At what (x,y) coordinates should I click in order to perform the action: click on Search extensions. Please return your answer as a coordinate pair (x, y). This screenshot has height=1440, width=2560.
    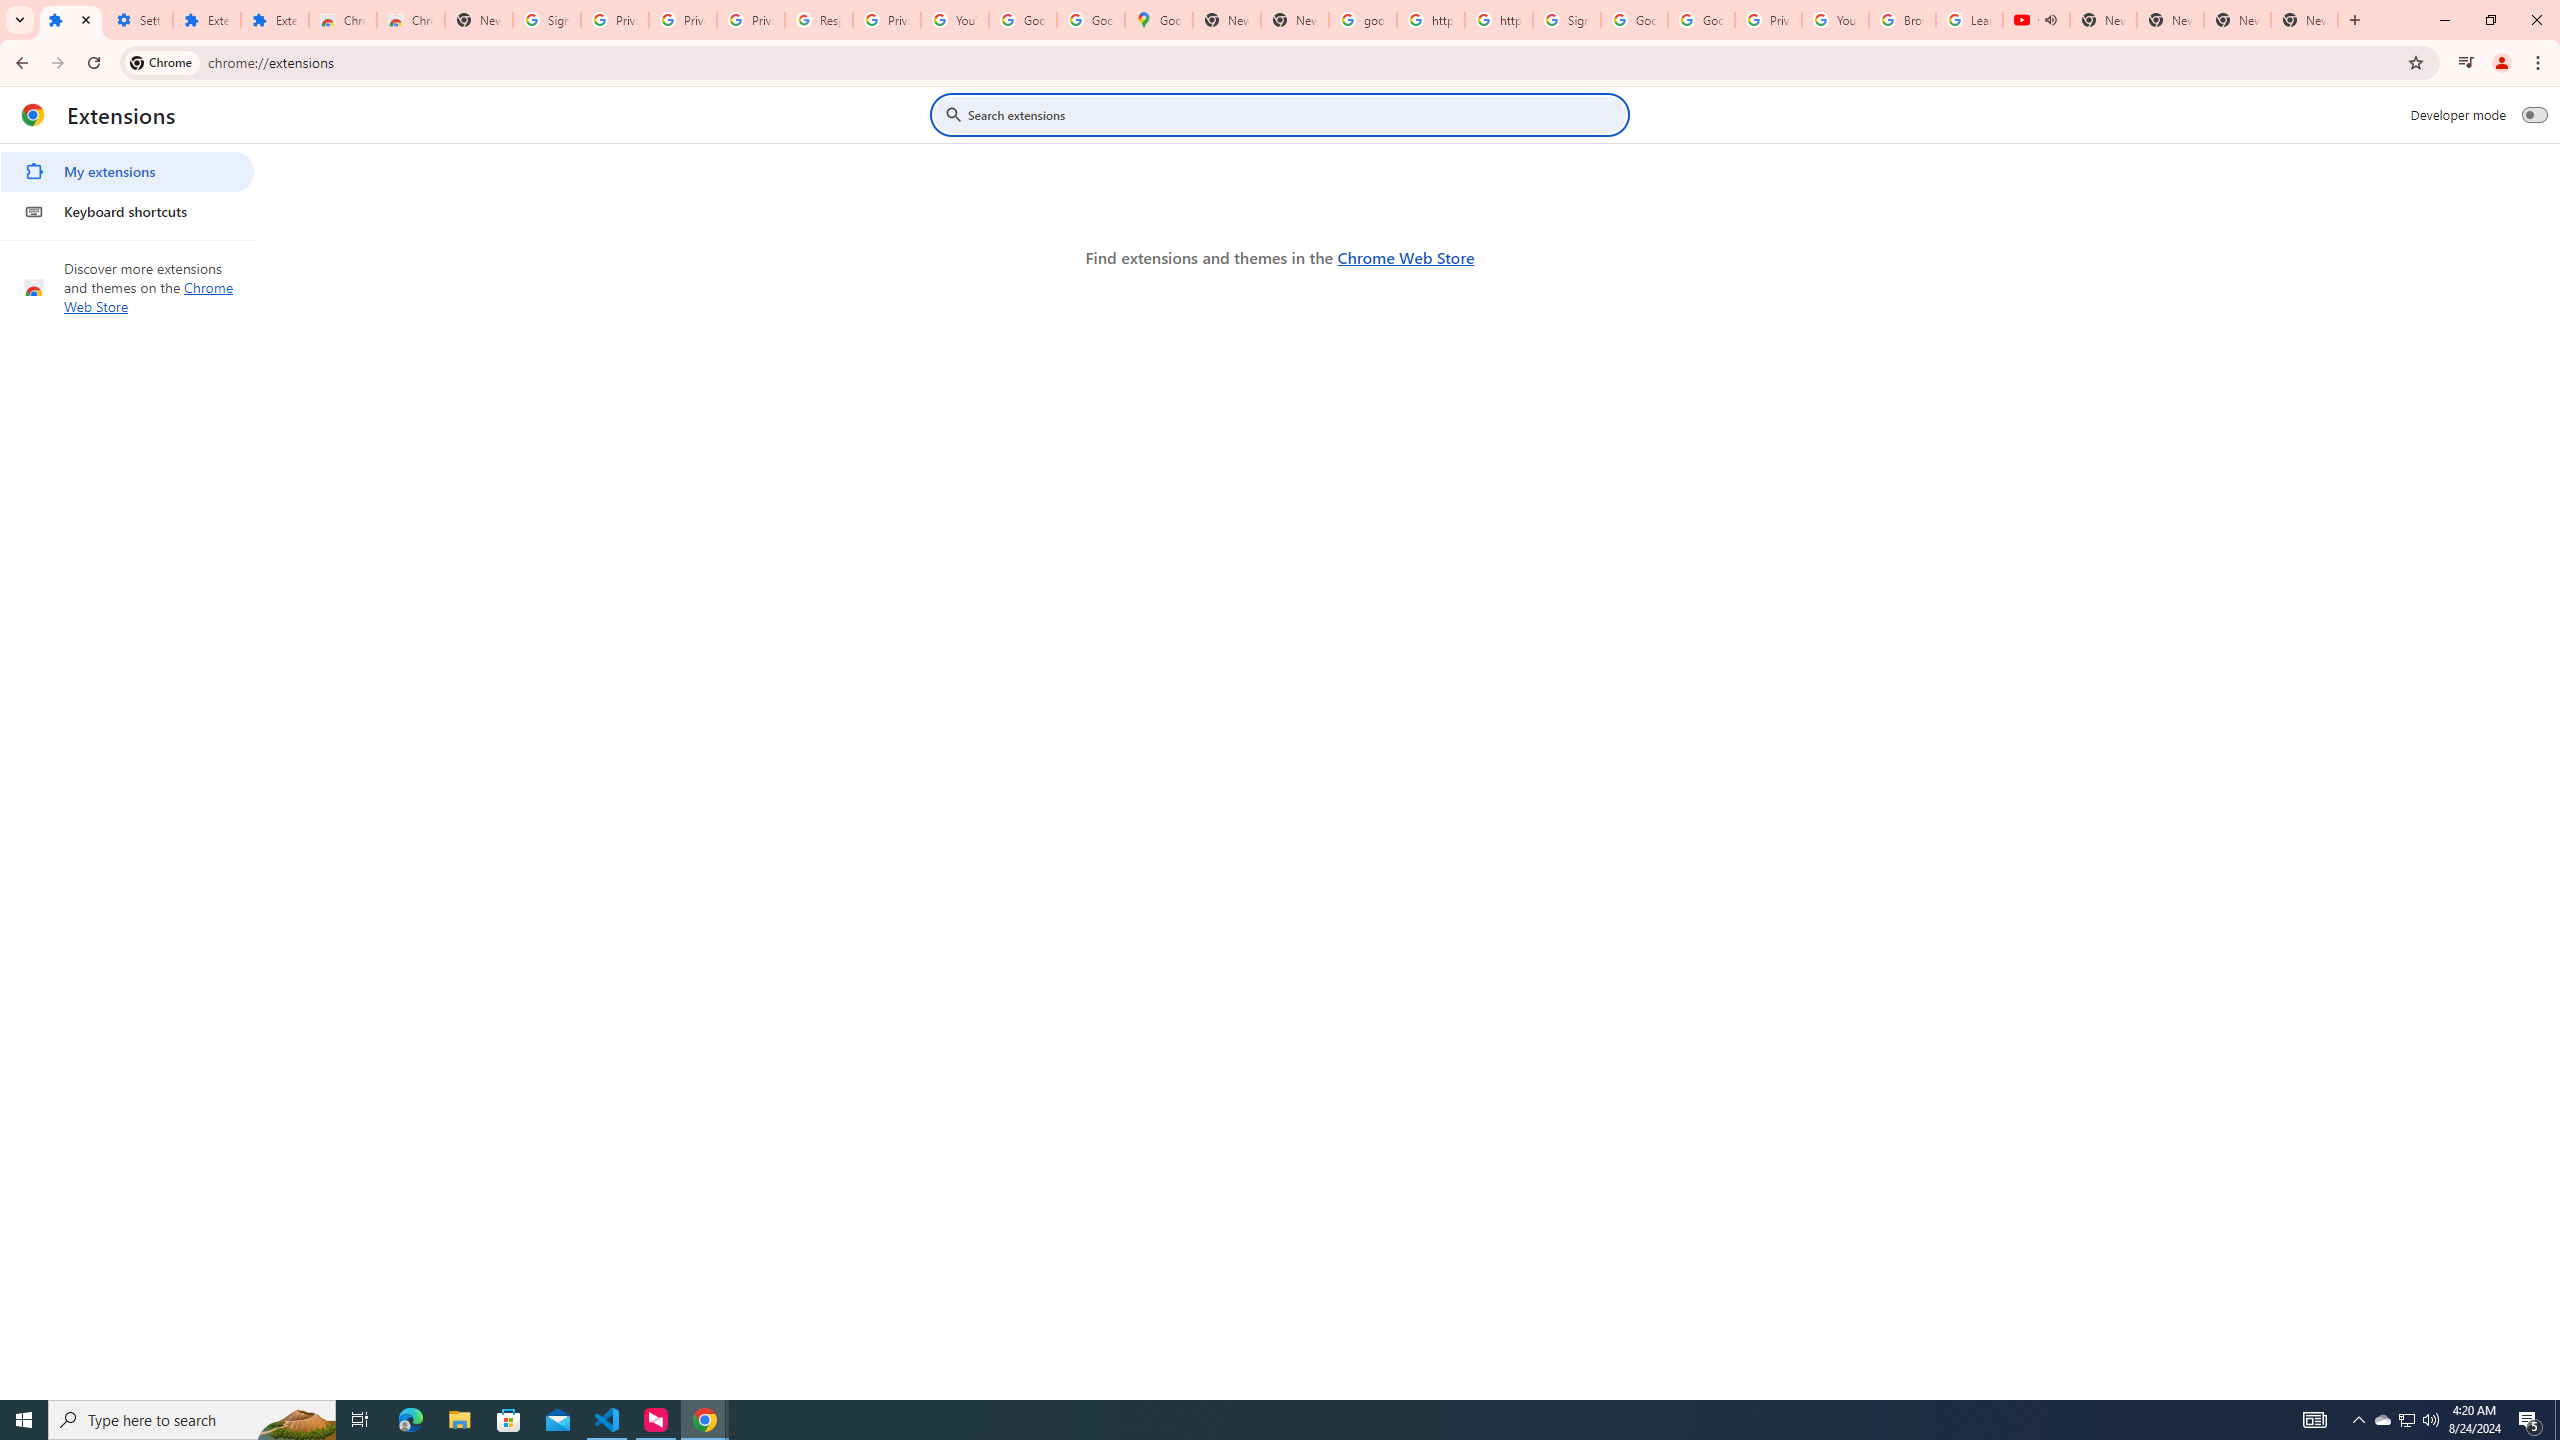
    Looking at the image, I should click on (1294, 114).